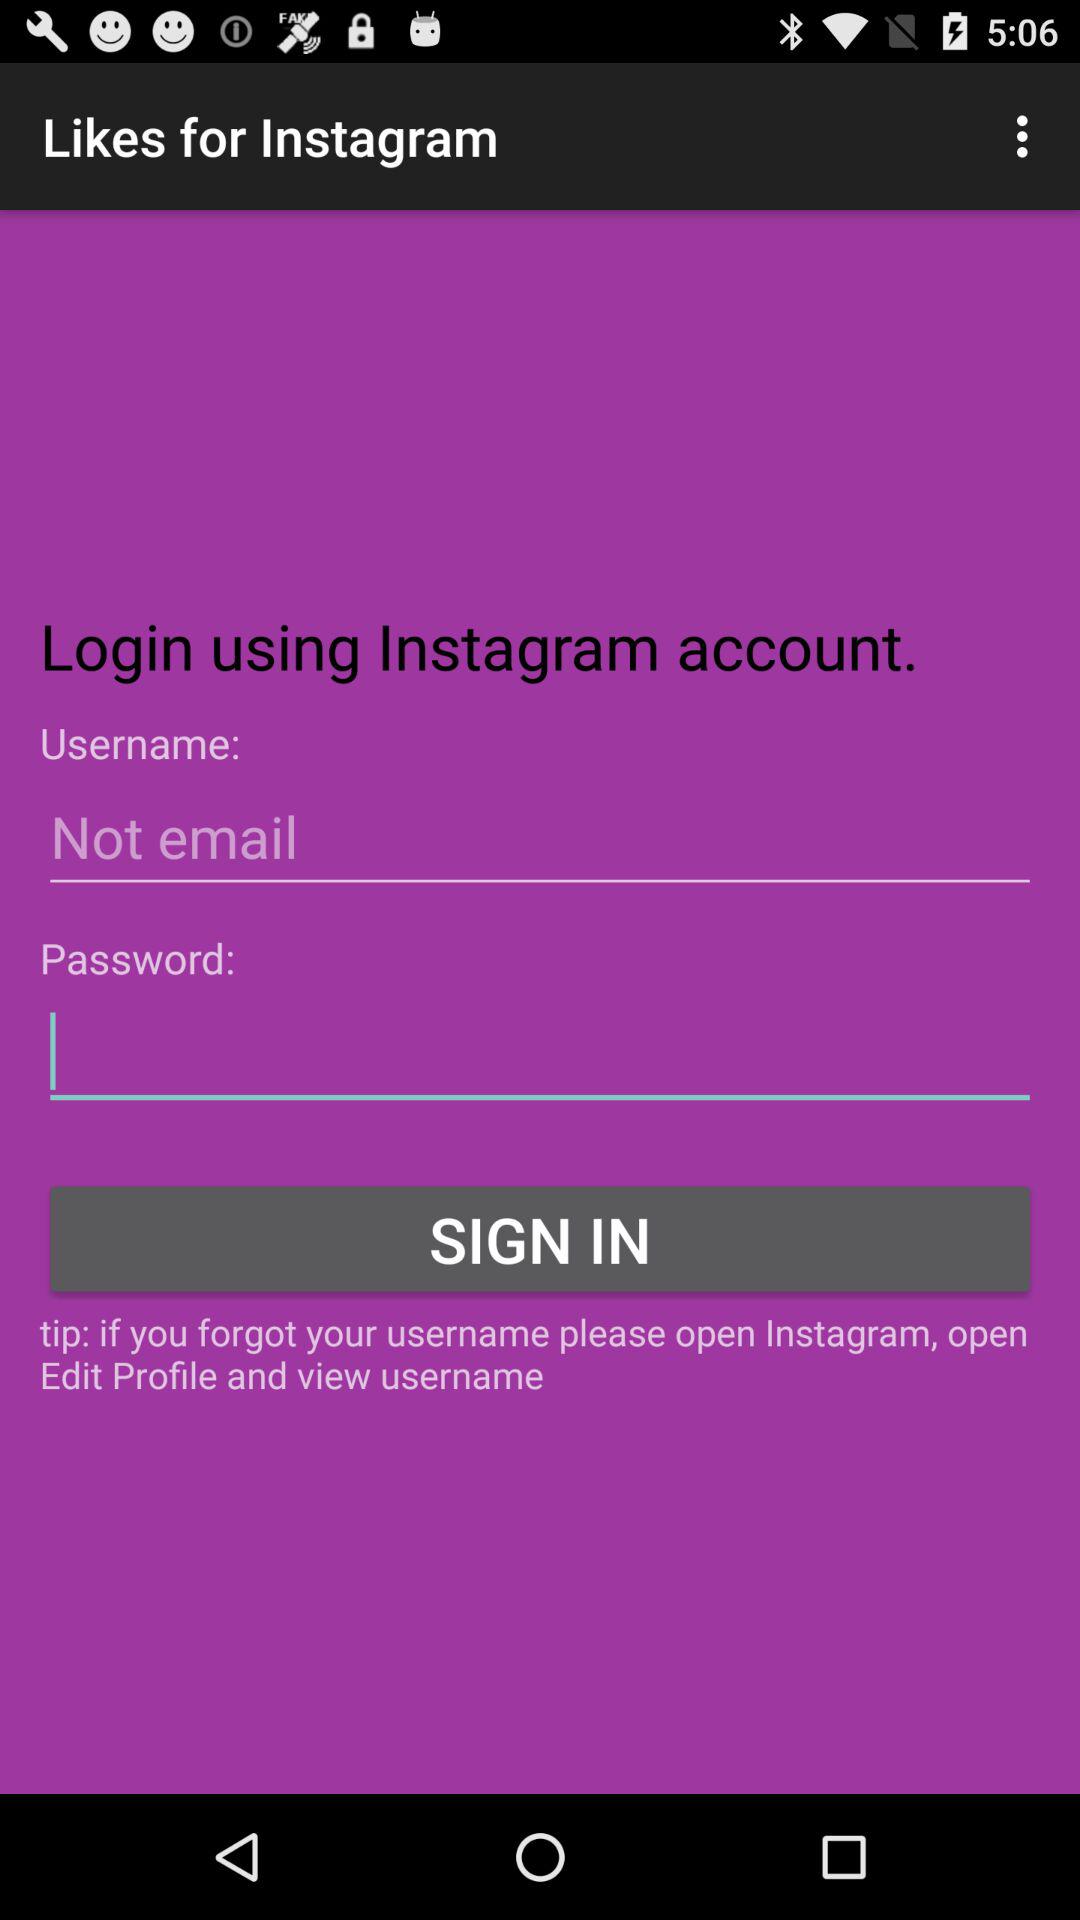  Describe the element at coordinates (540, 1238) in the screenshot. I see `open the sign in` at that location.